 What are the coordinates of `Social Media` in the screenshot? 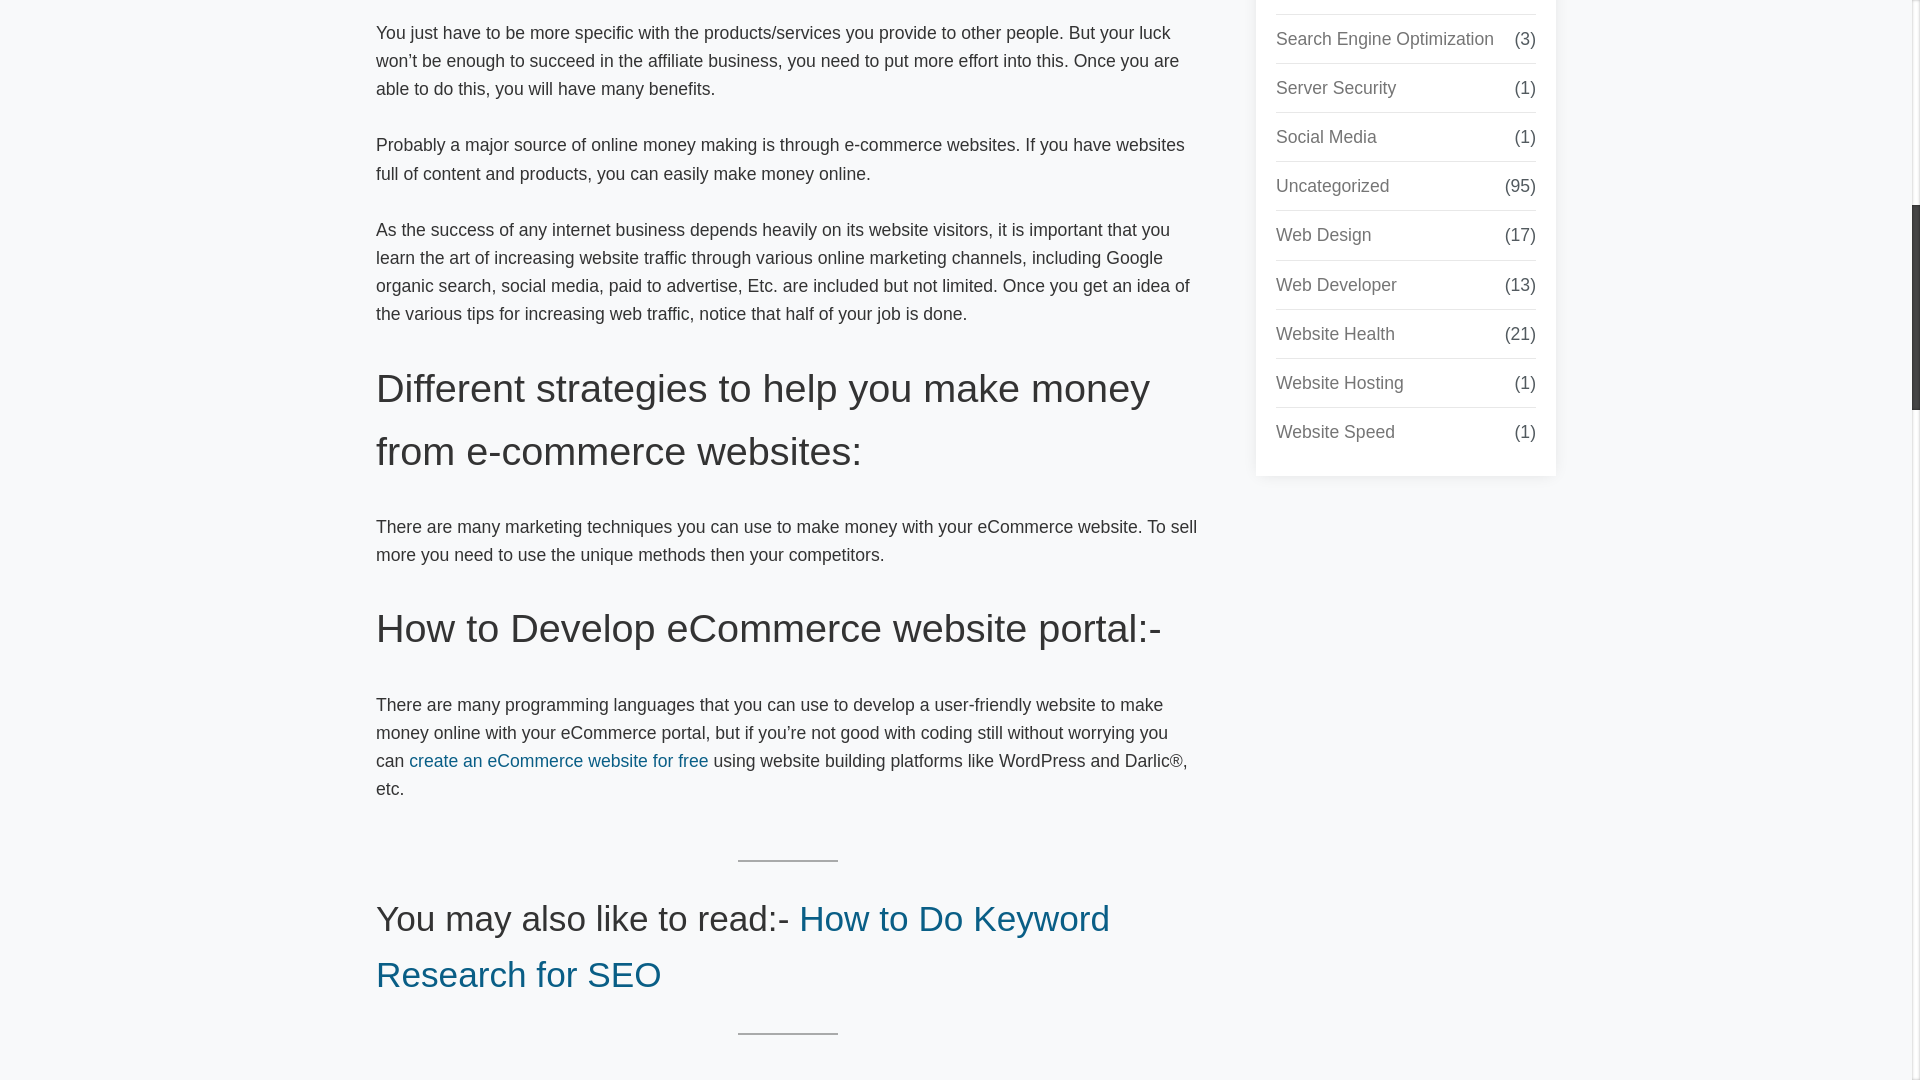 It's located at (1326, 137).